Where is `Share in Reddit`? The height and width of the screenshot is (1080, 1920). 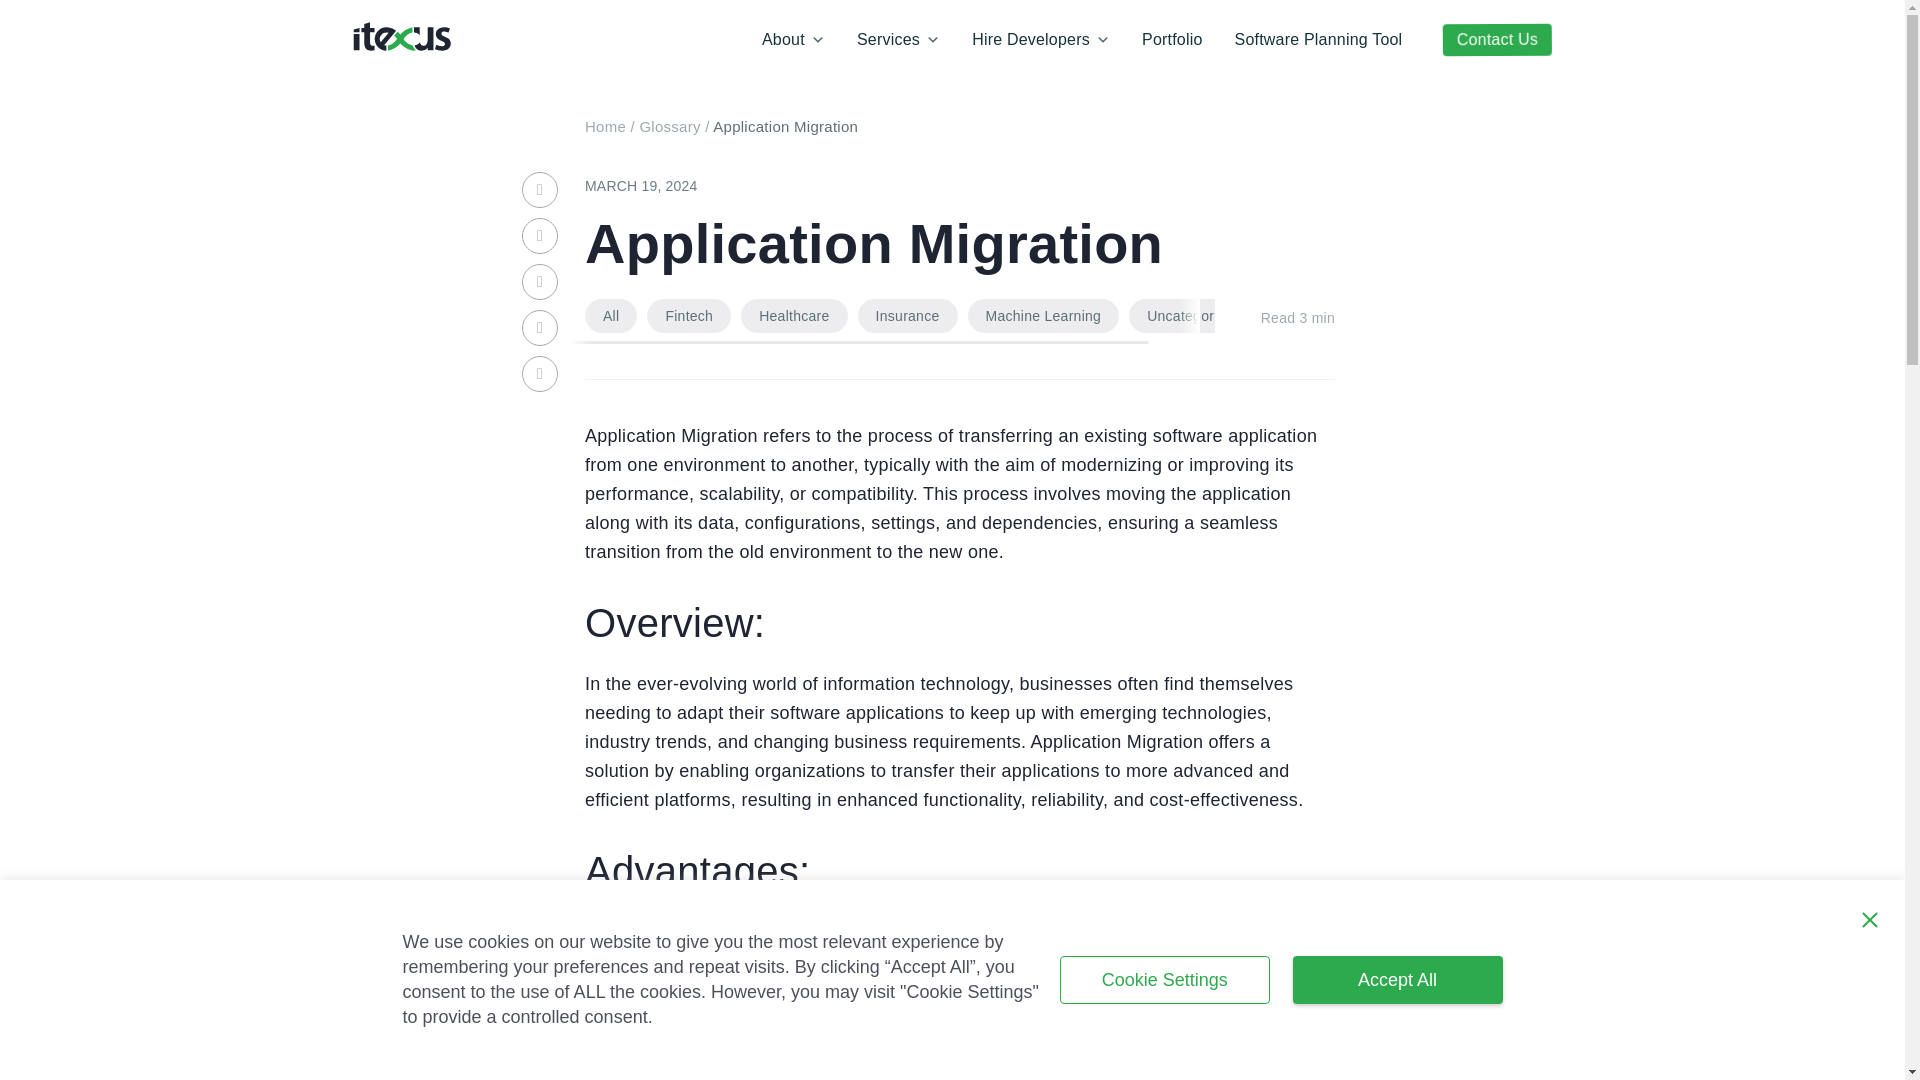
Share in Reddit is located at coordinates (540, 327).